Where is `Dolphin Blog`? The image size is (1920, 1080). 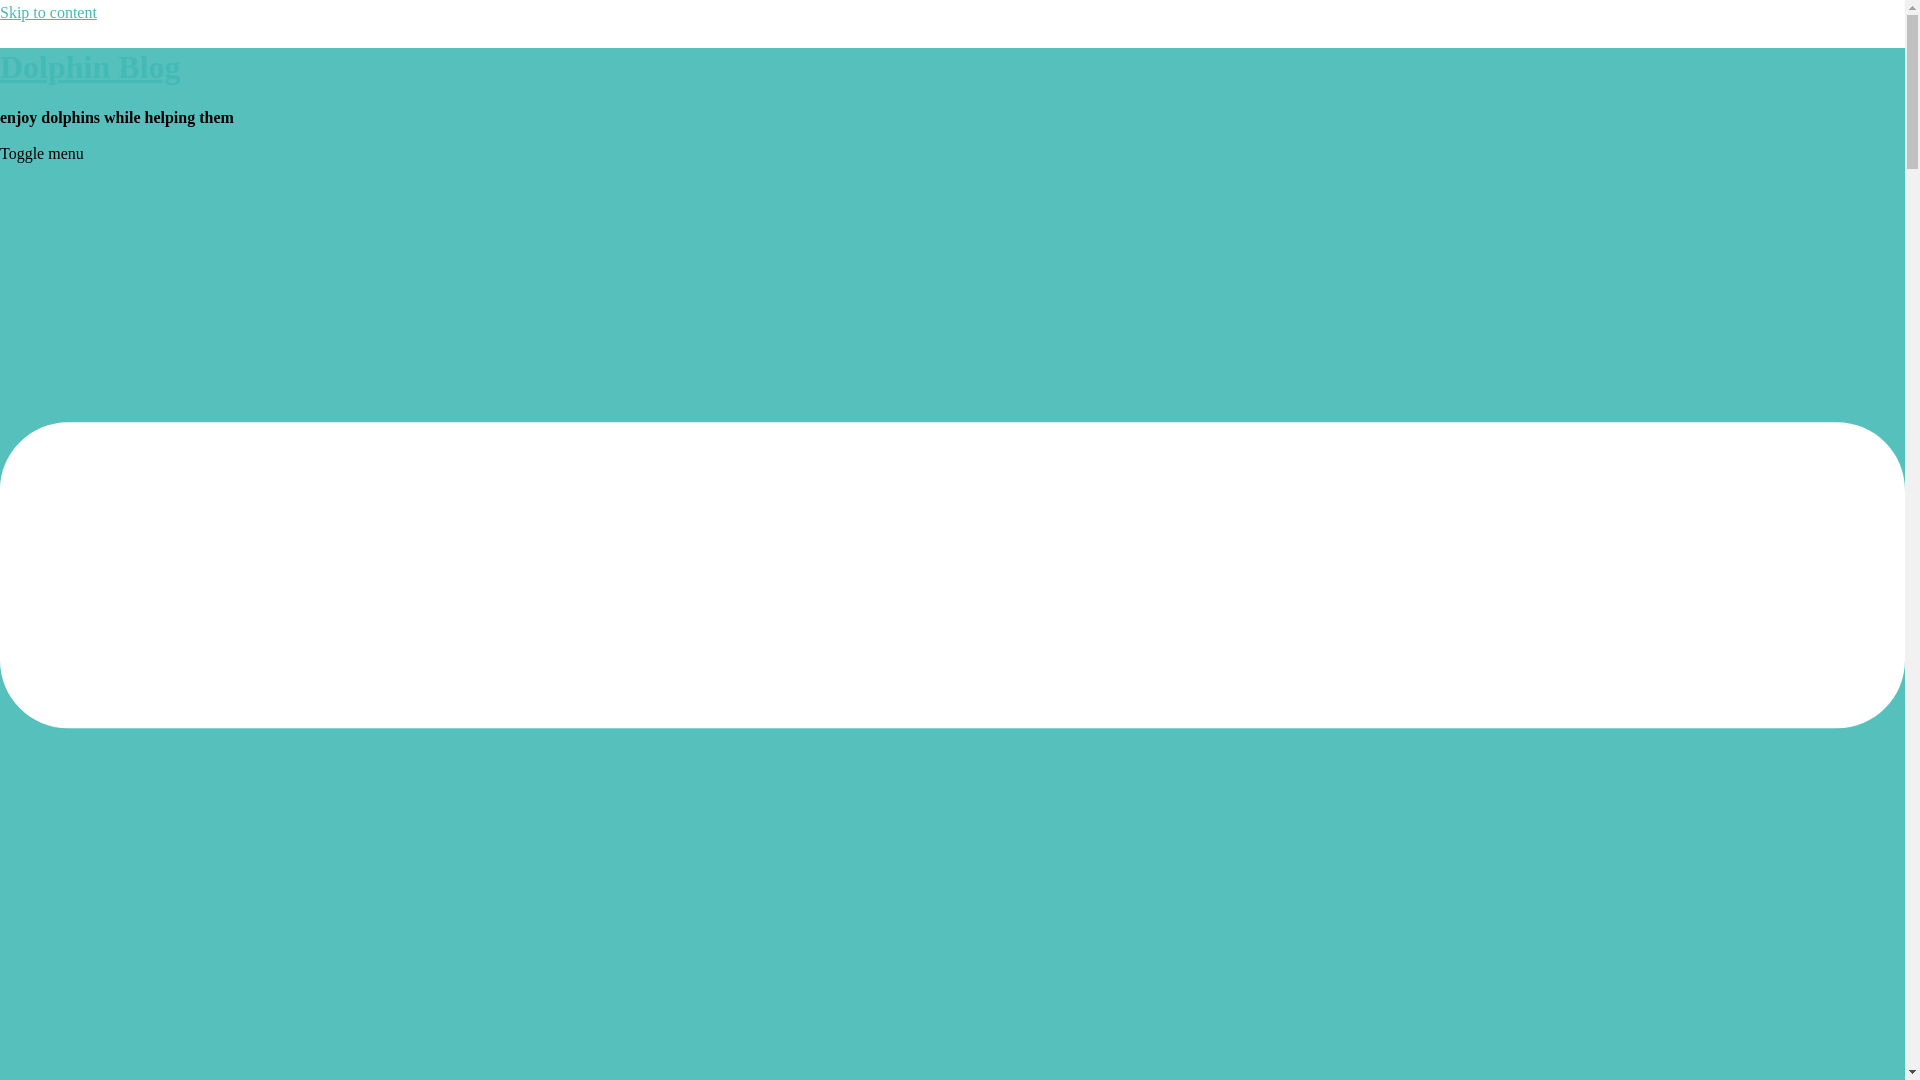 Dolphin Blog is located at coordinates (90, 66).